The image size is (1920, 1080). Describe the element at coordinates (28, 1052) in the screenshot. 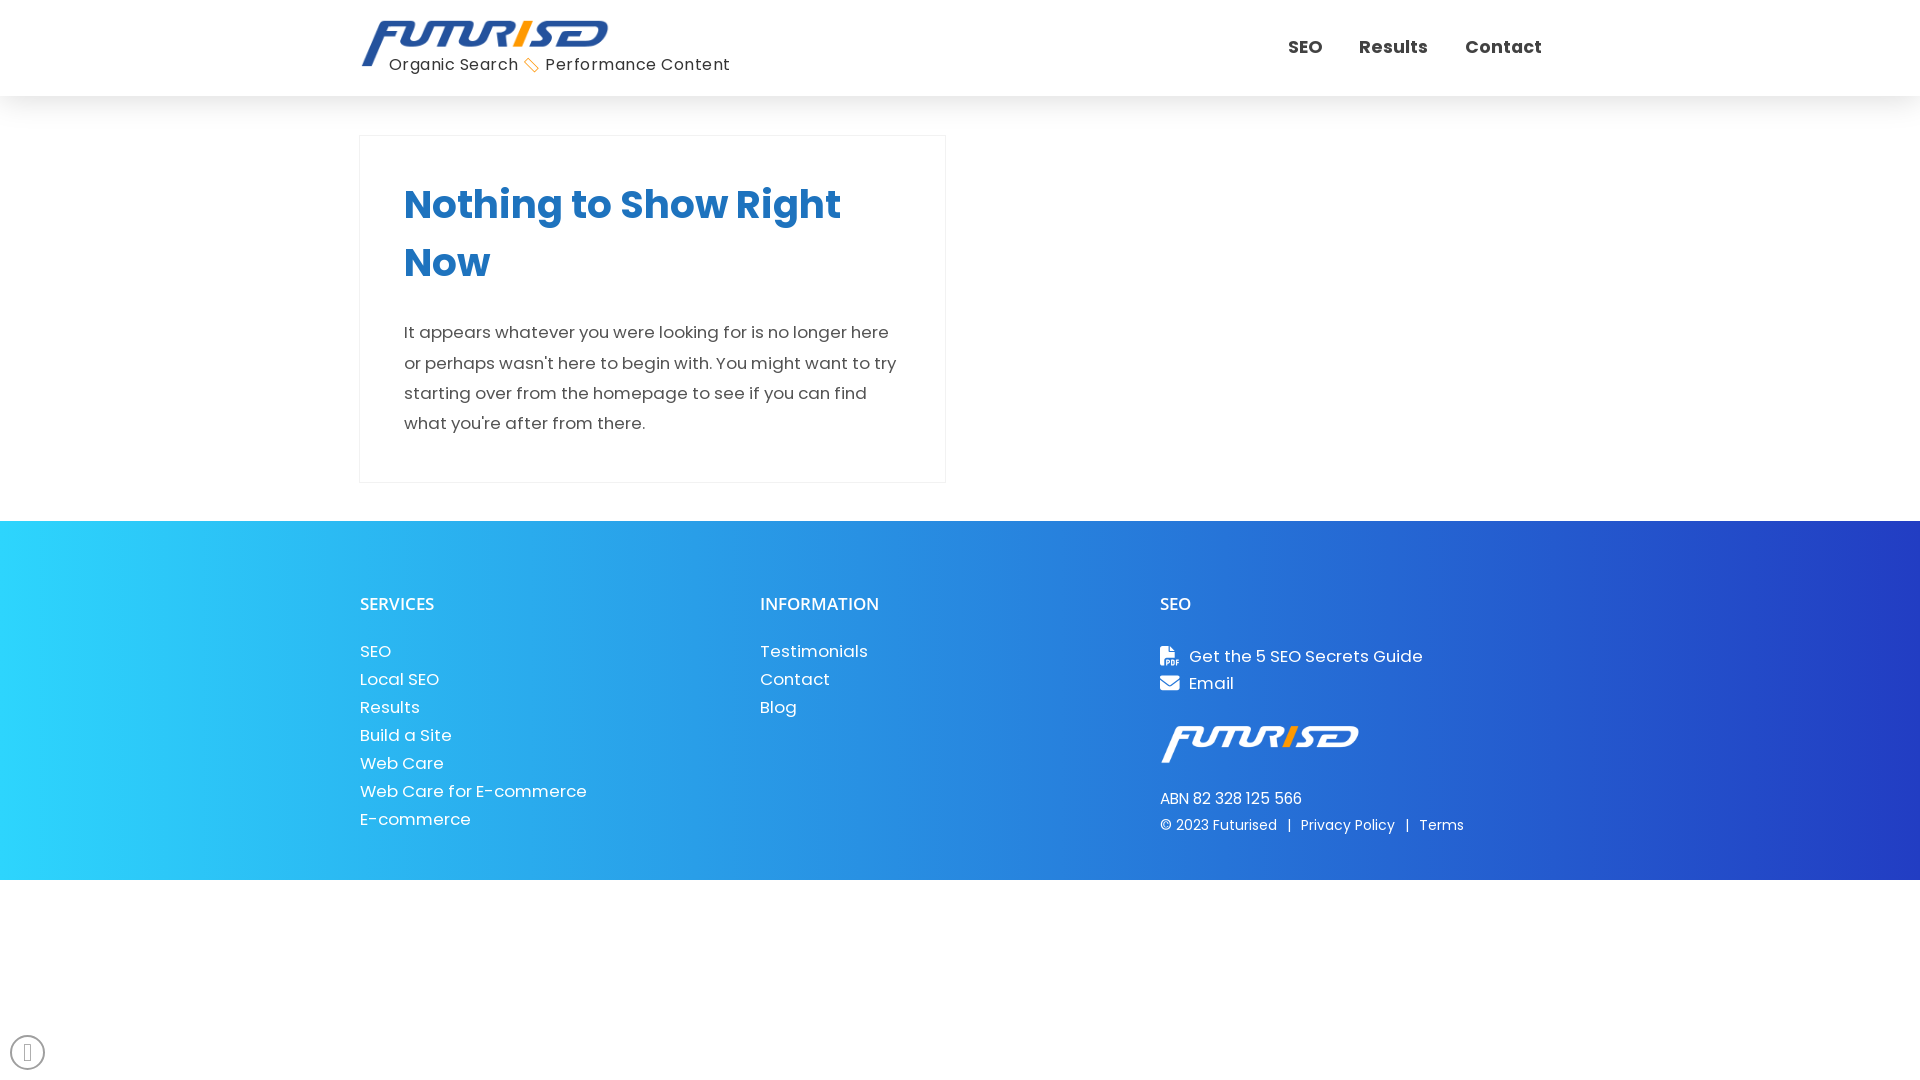

I see `Back to Top` at that location.